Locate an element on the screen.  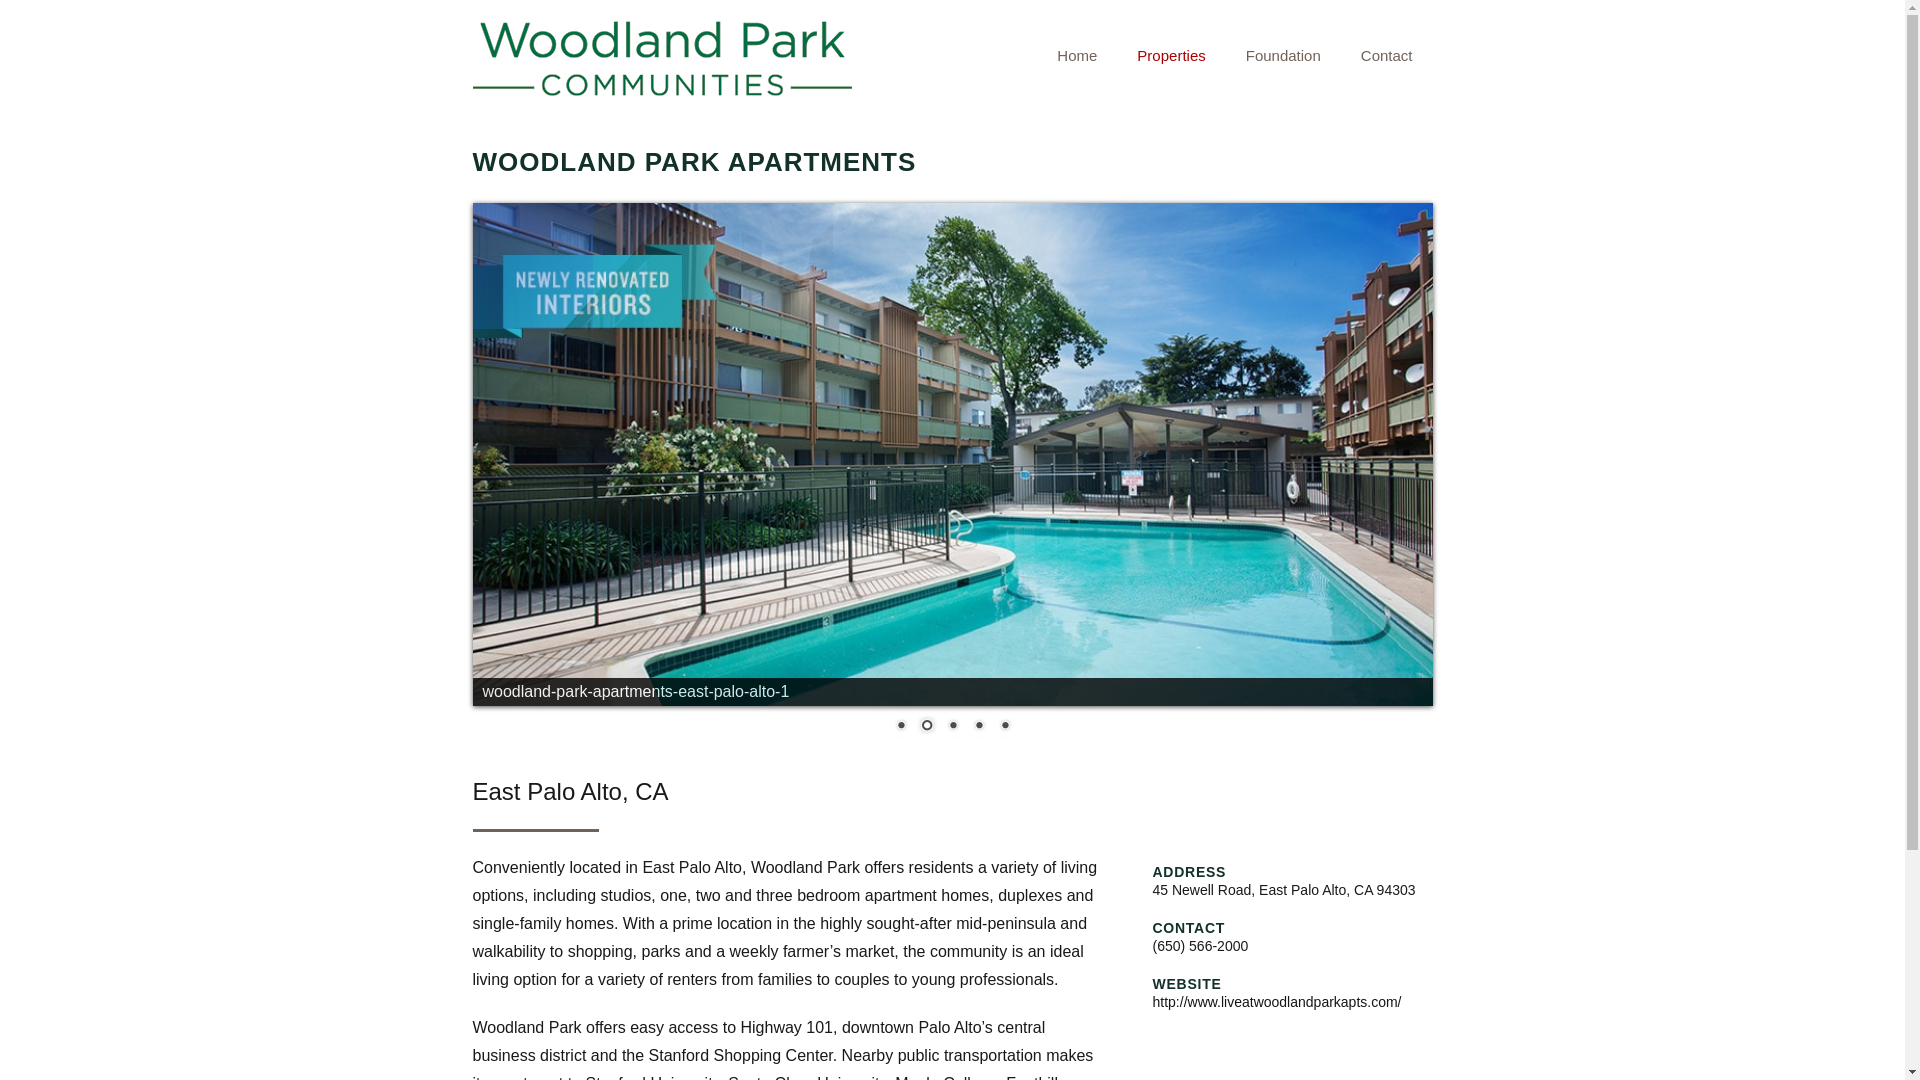
Properties is located at coordinates (1004, 726).